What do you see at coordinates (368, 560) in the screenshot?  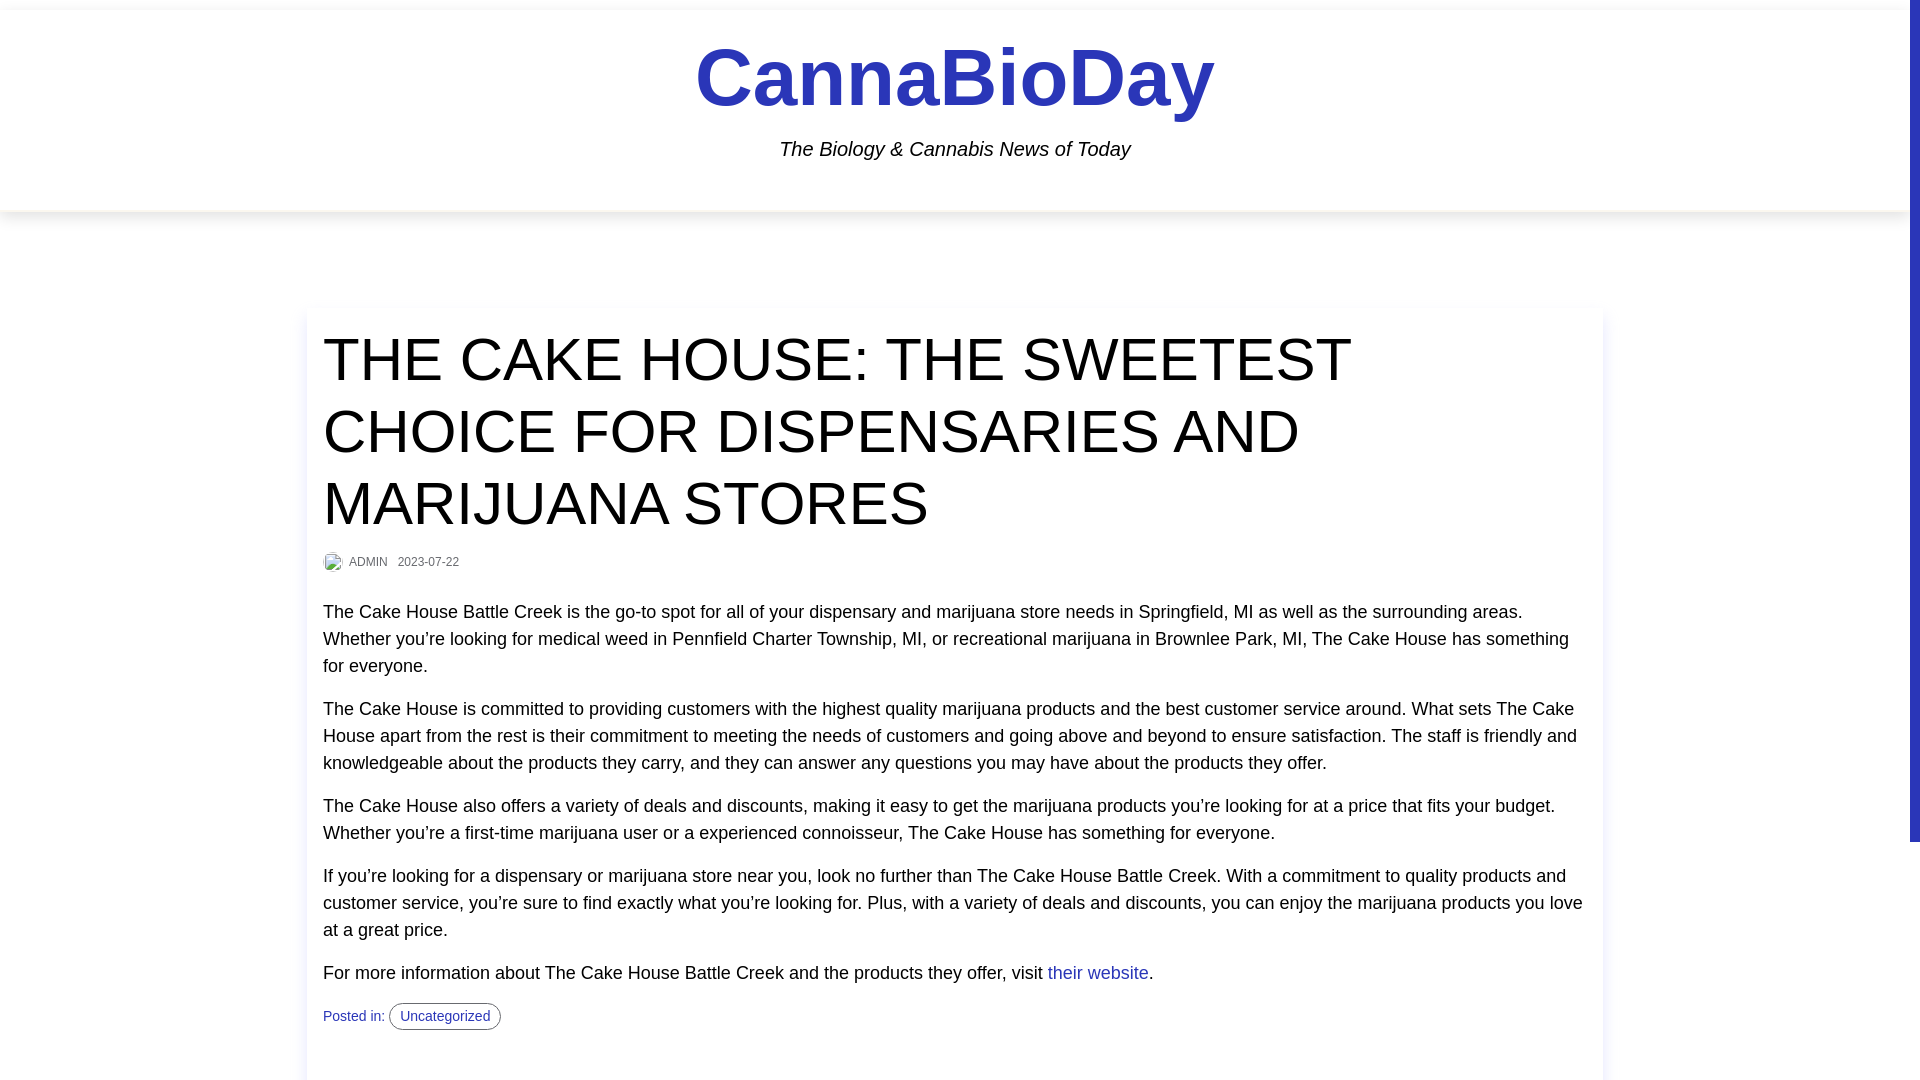 I see `ADMIN` at bounding box center [368, 560].